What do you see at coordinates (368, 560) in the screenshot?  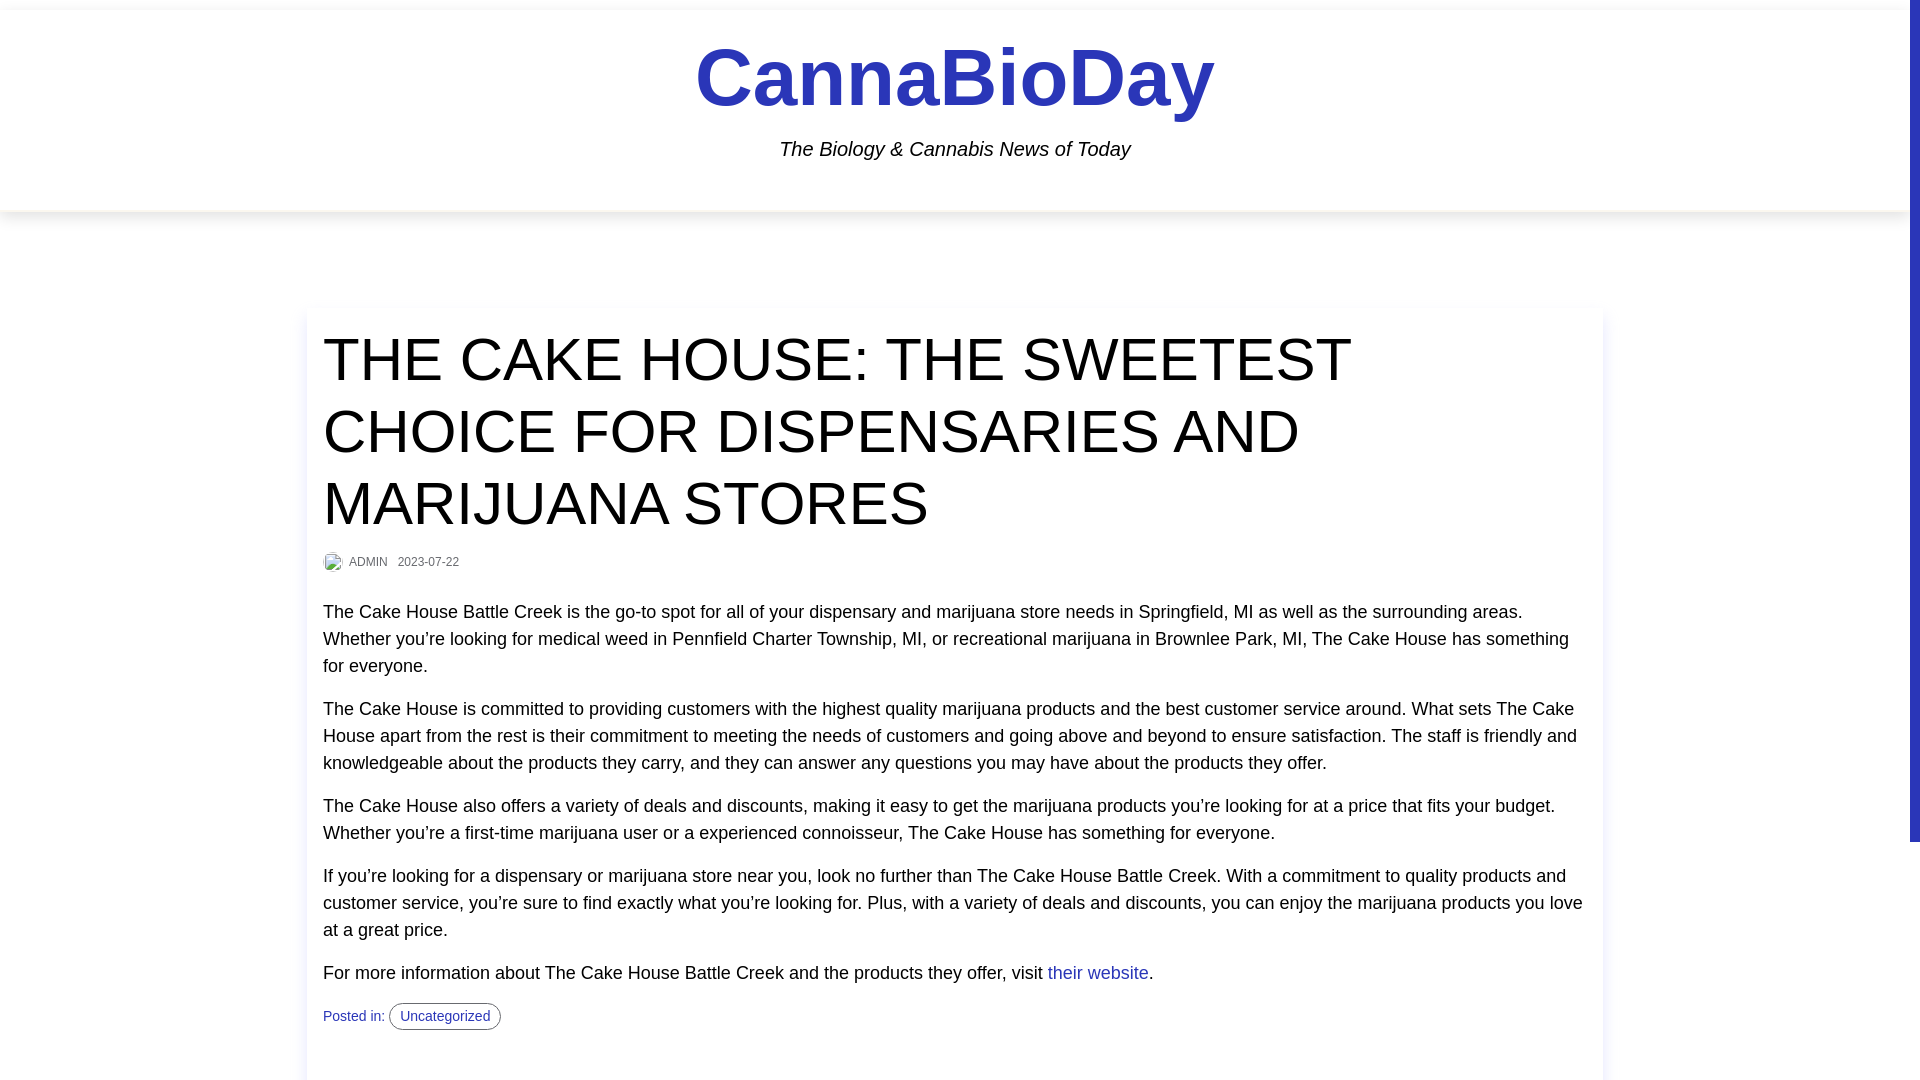 I see `ADMIN` at bounding box center [368, 560].